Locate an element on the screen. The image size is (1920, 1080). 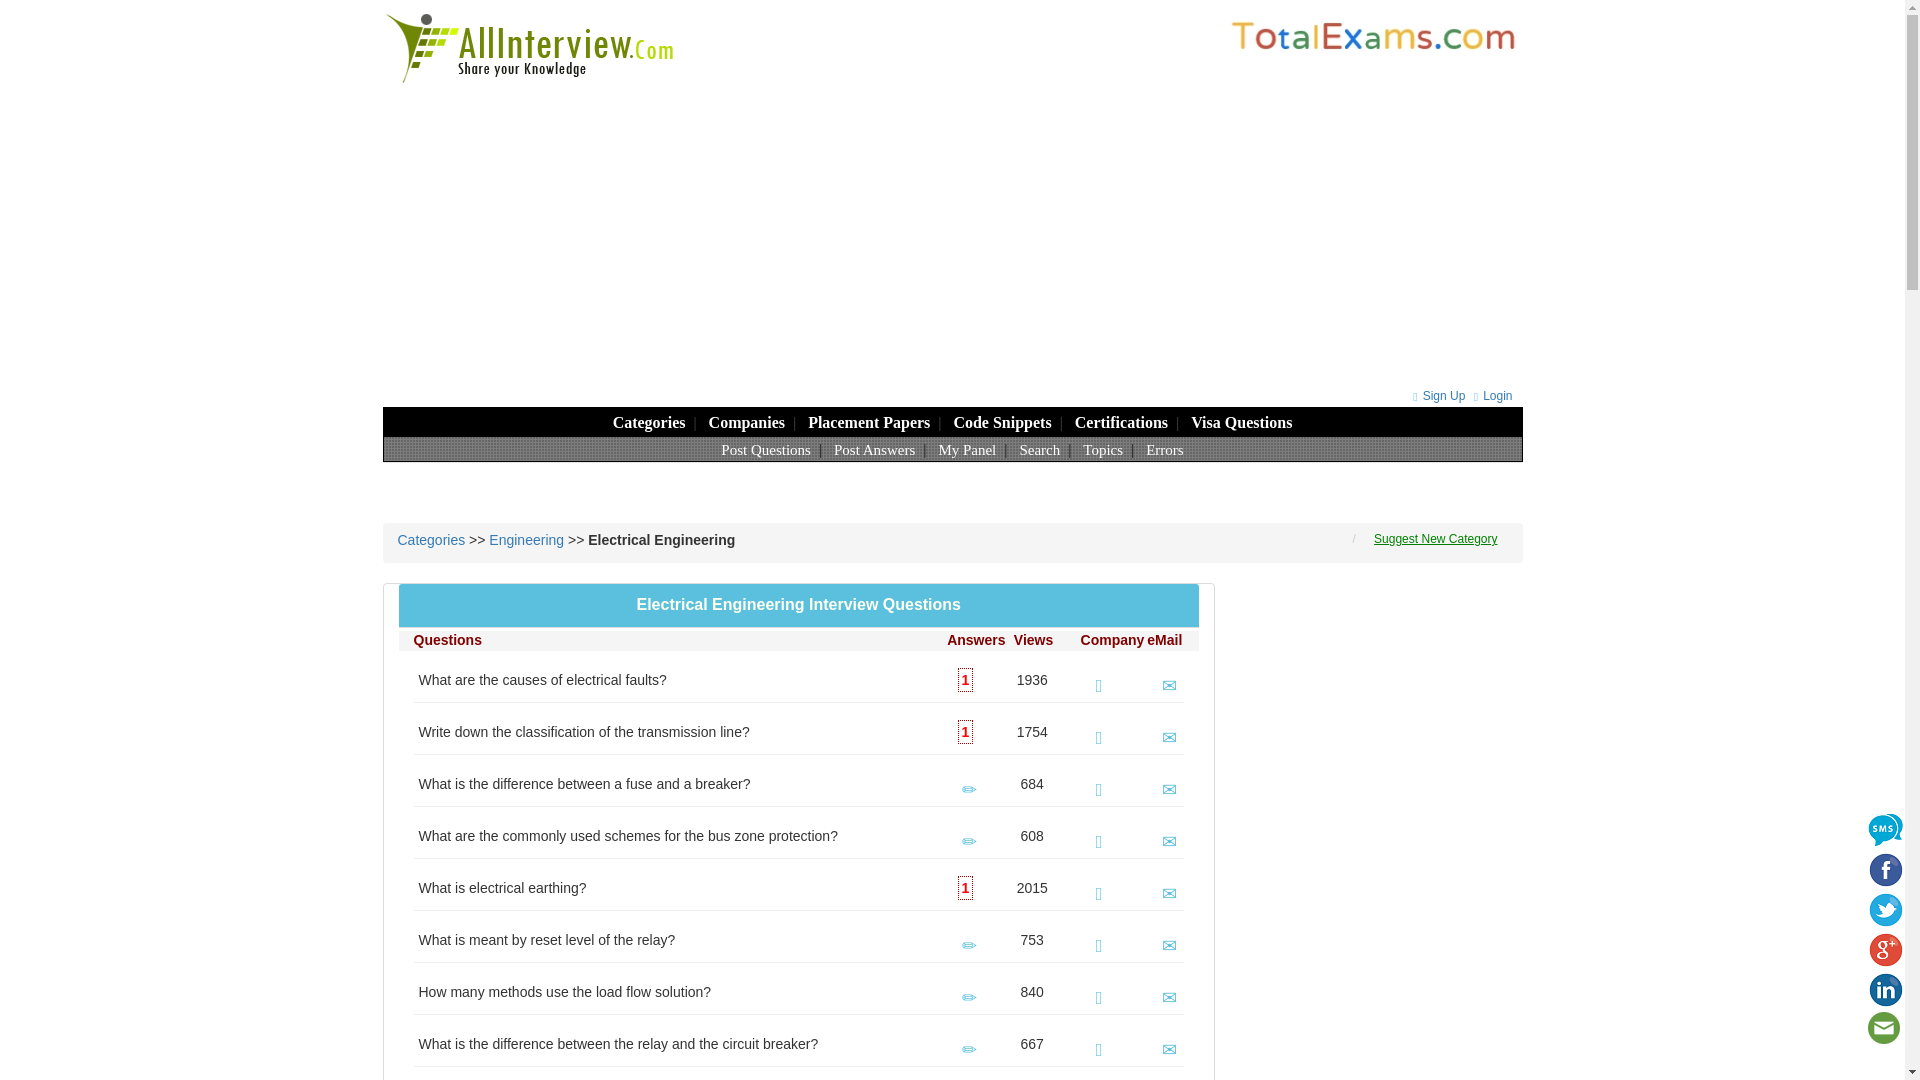
Categories is located at coordinates (648, 422).